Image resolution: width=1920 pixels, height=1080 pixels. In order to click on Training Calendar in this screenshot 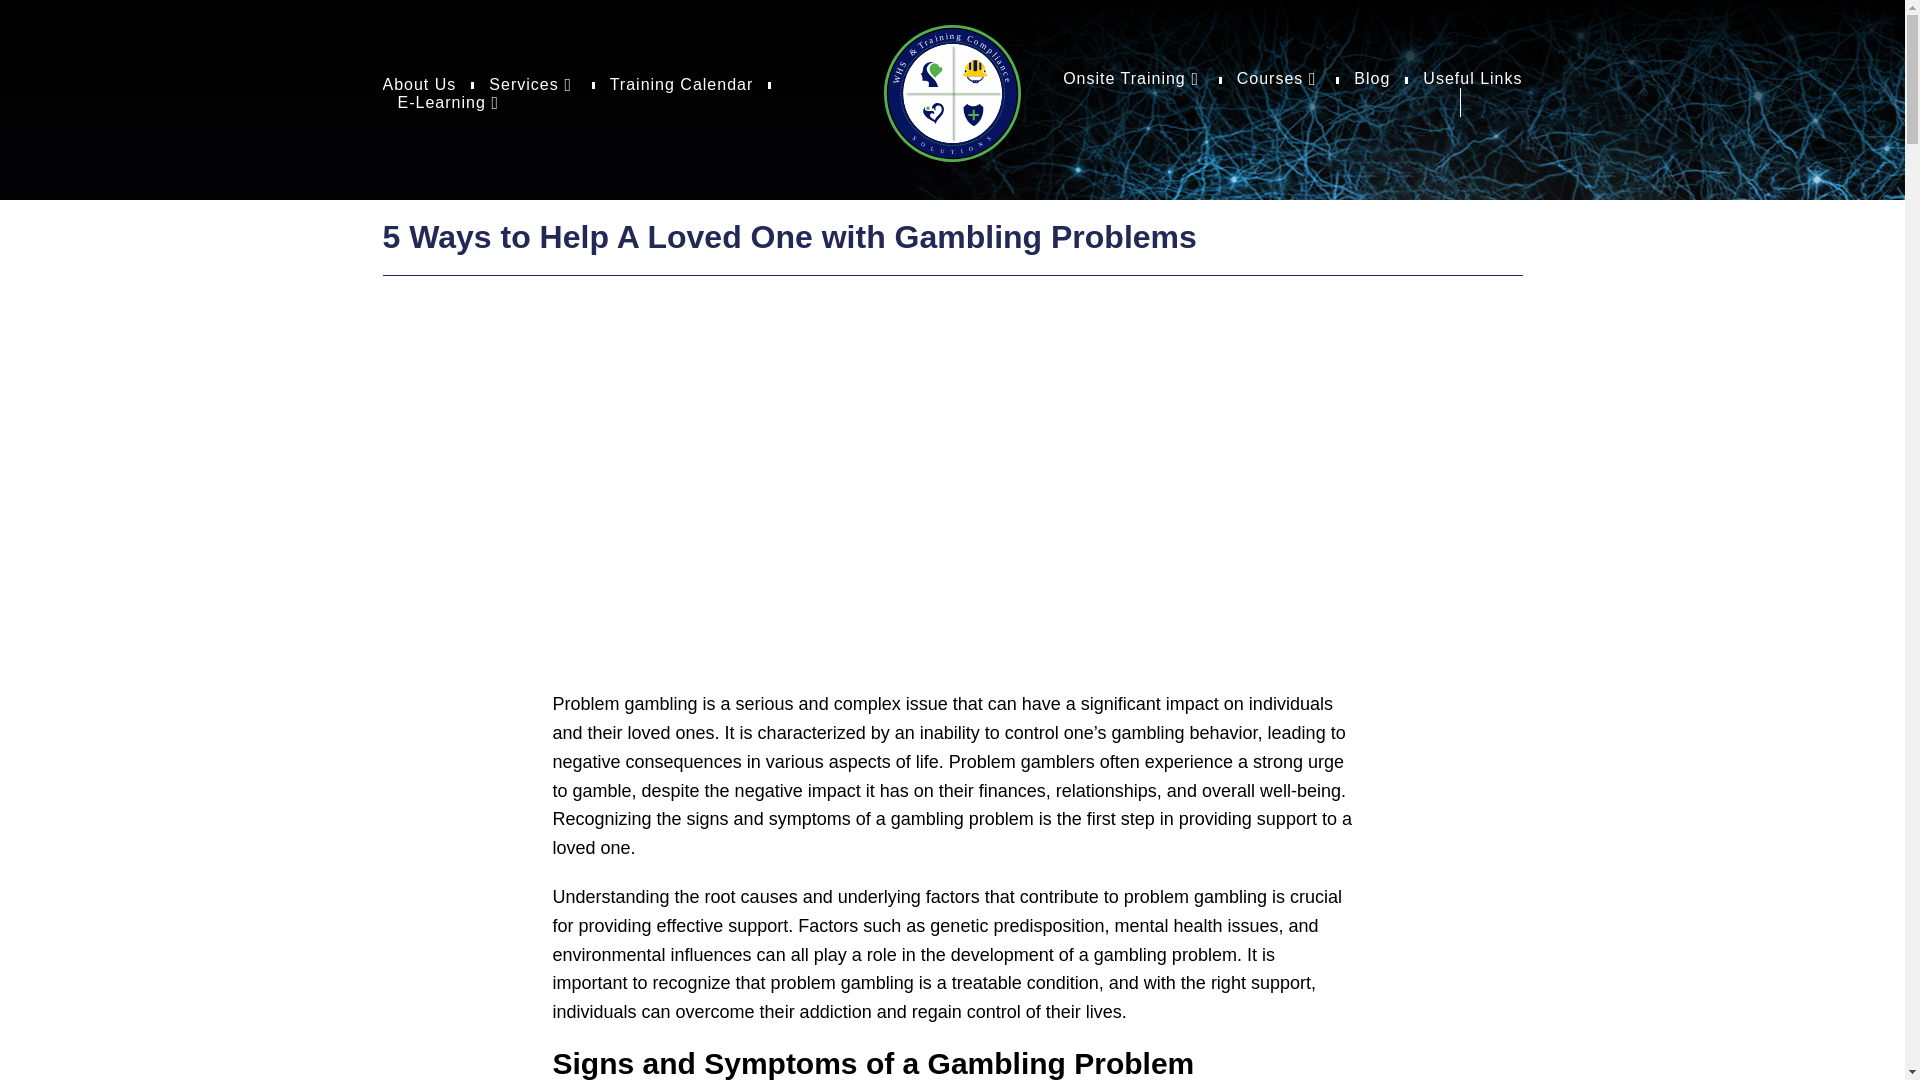, I will do `click(682, 84)`.